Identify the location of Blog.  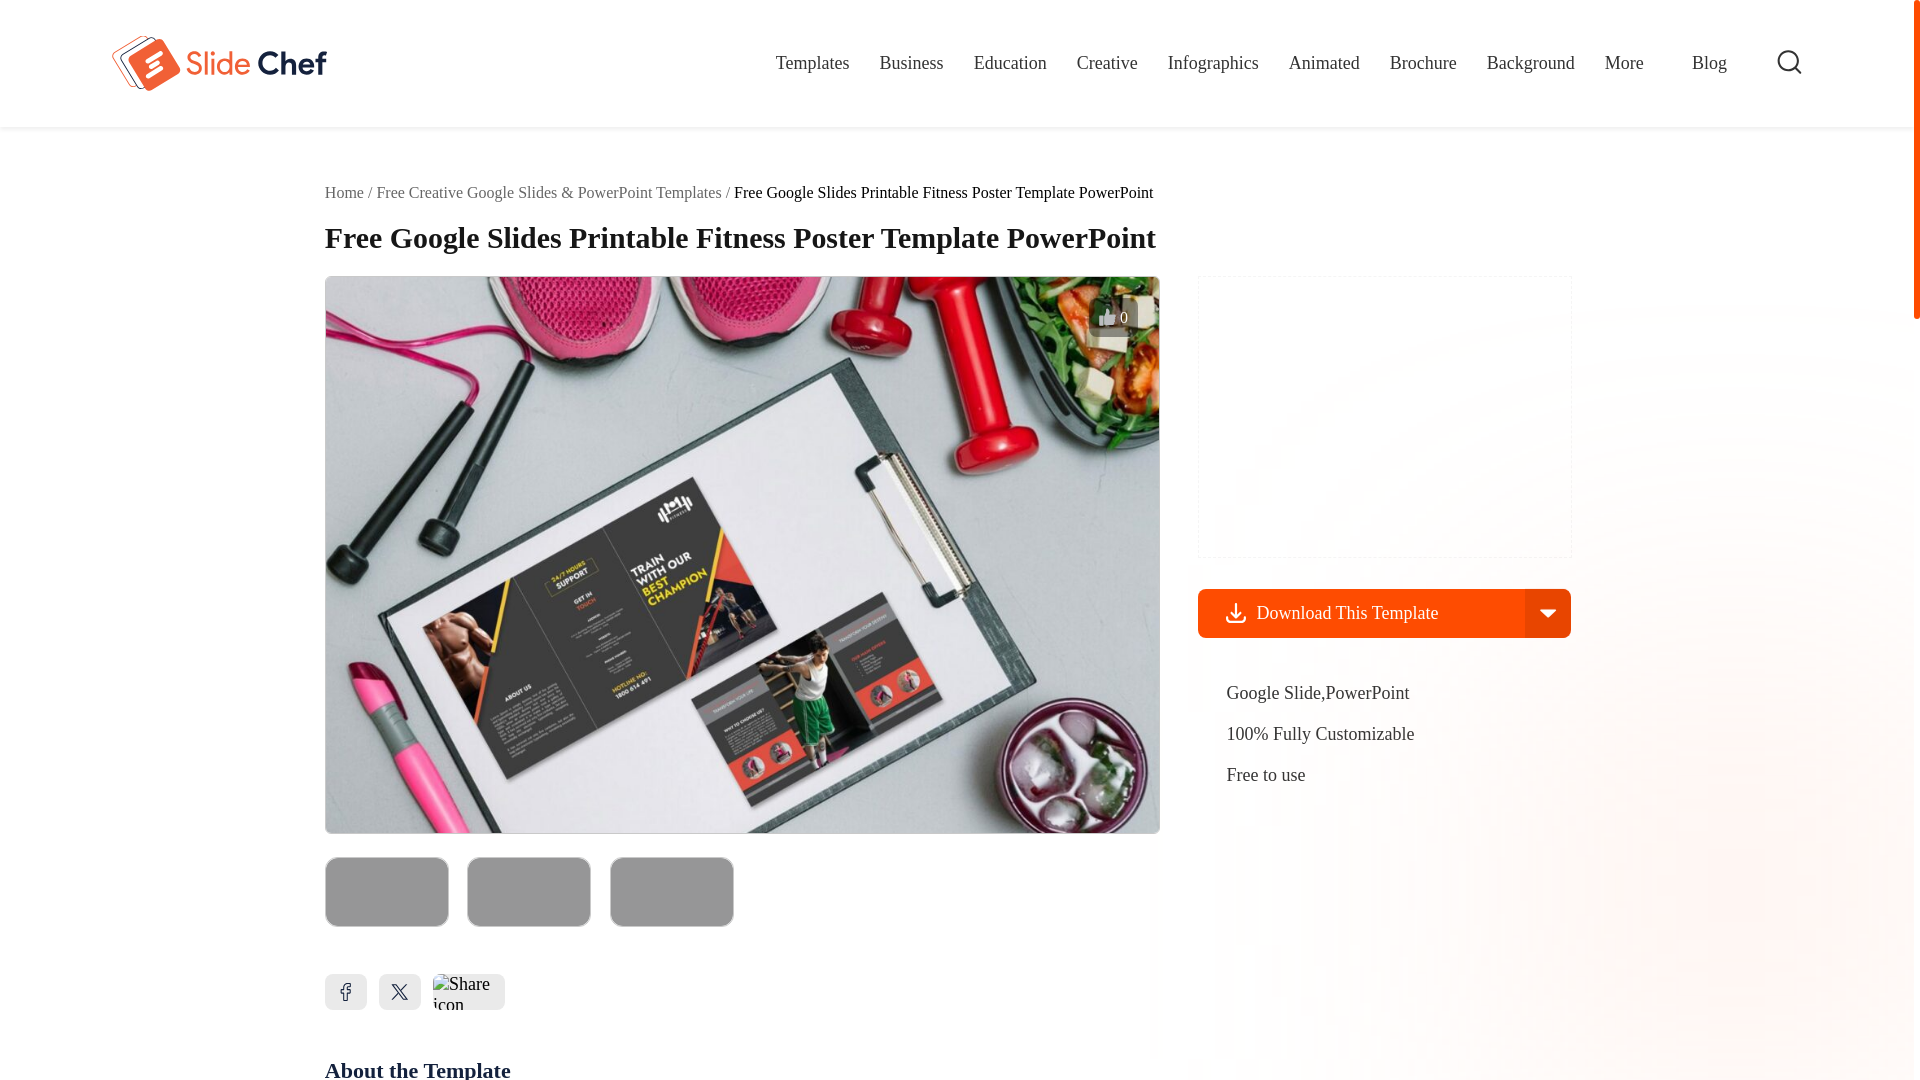
(1708, 62).